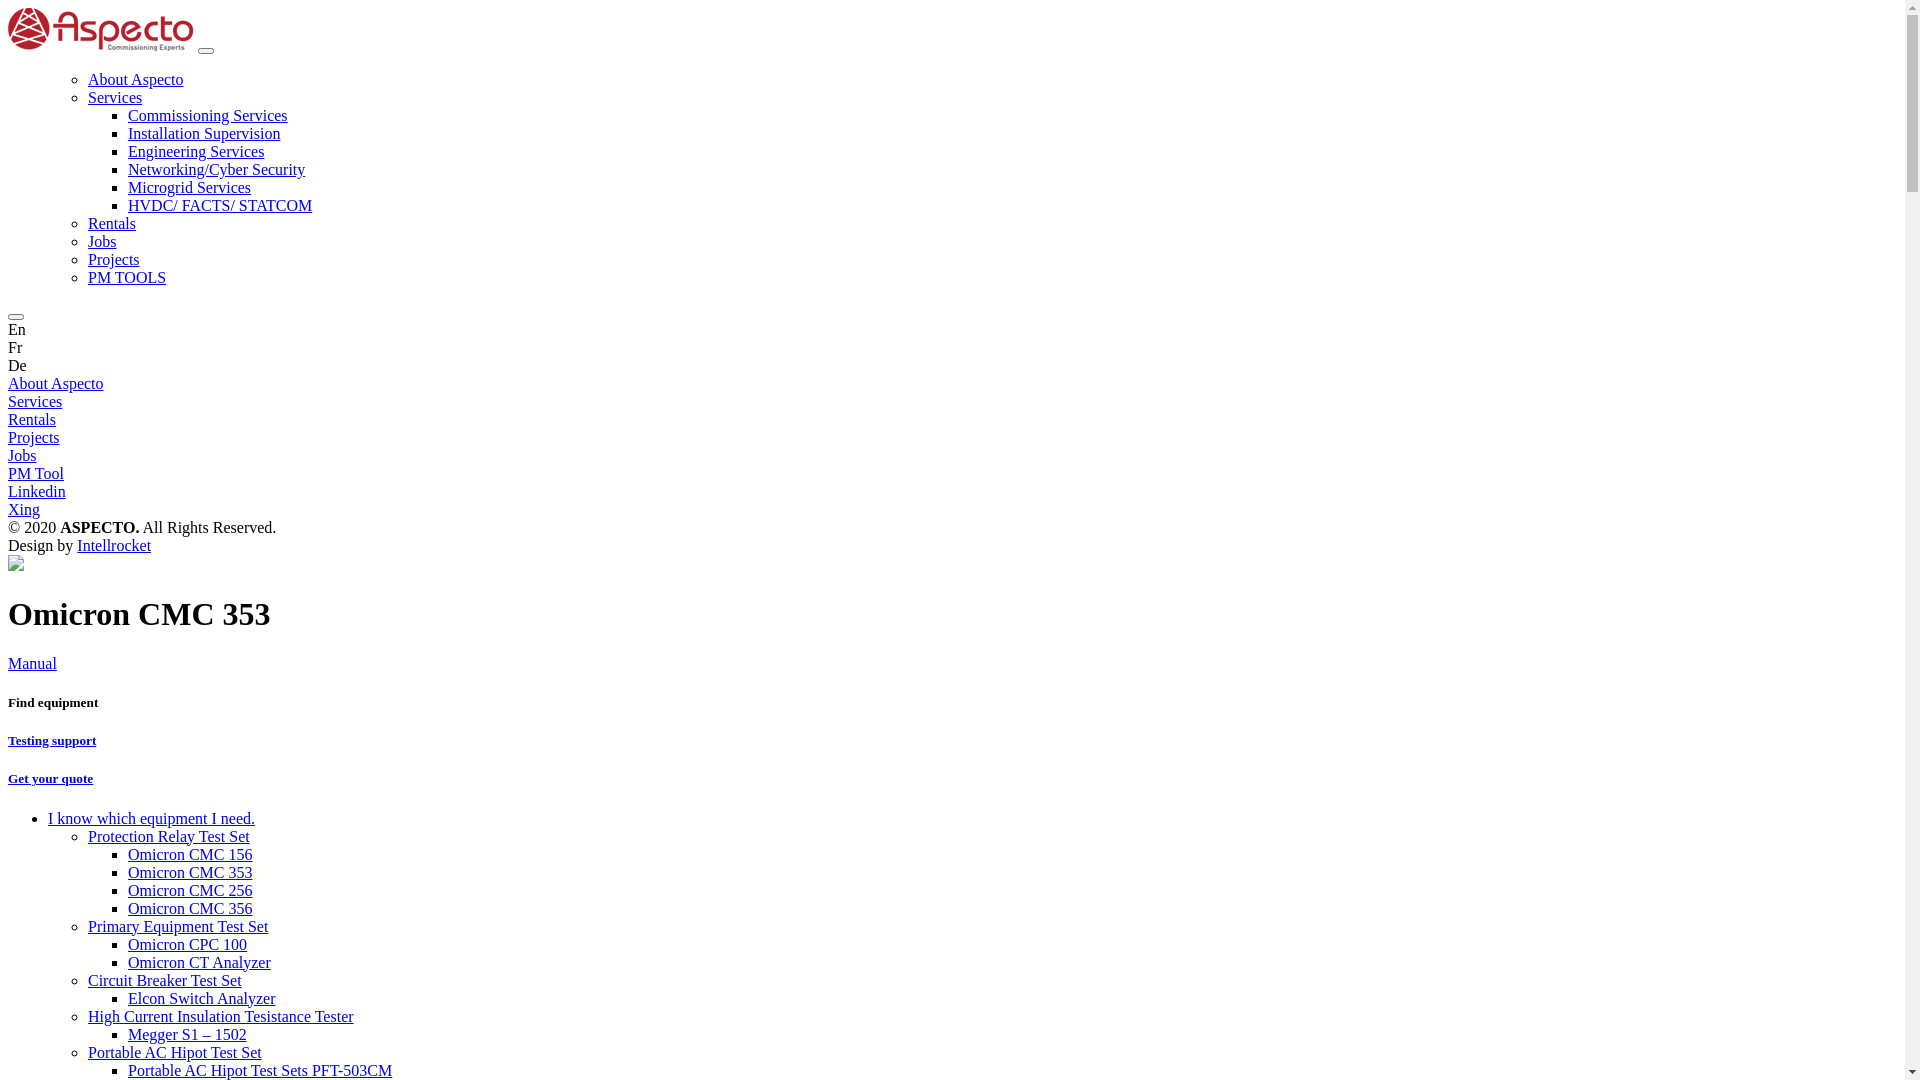 The height and width of the screenshot is (1080, 1920). Describe the element at coordinates (187, 944) in the screenshot. I see `Omicron CPC 100` at that location.